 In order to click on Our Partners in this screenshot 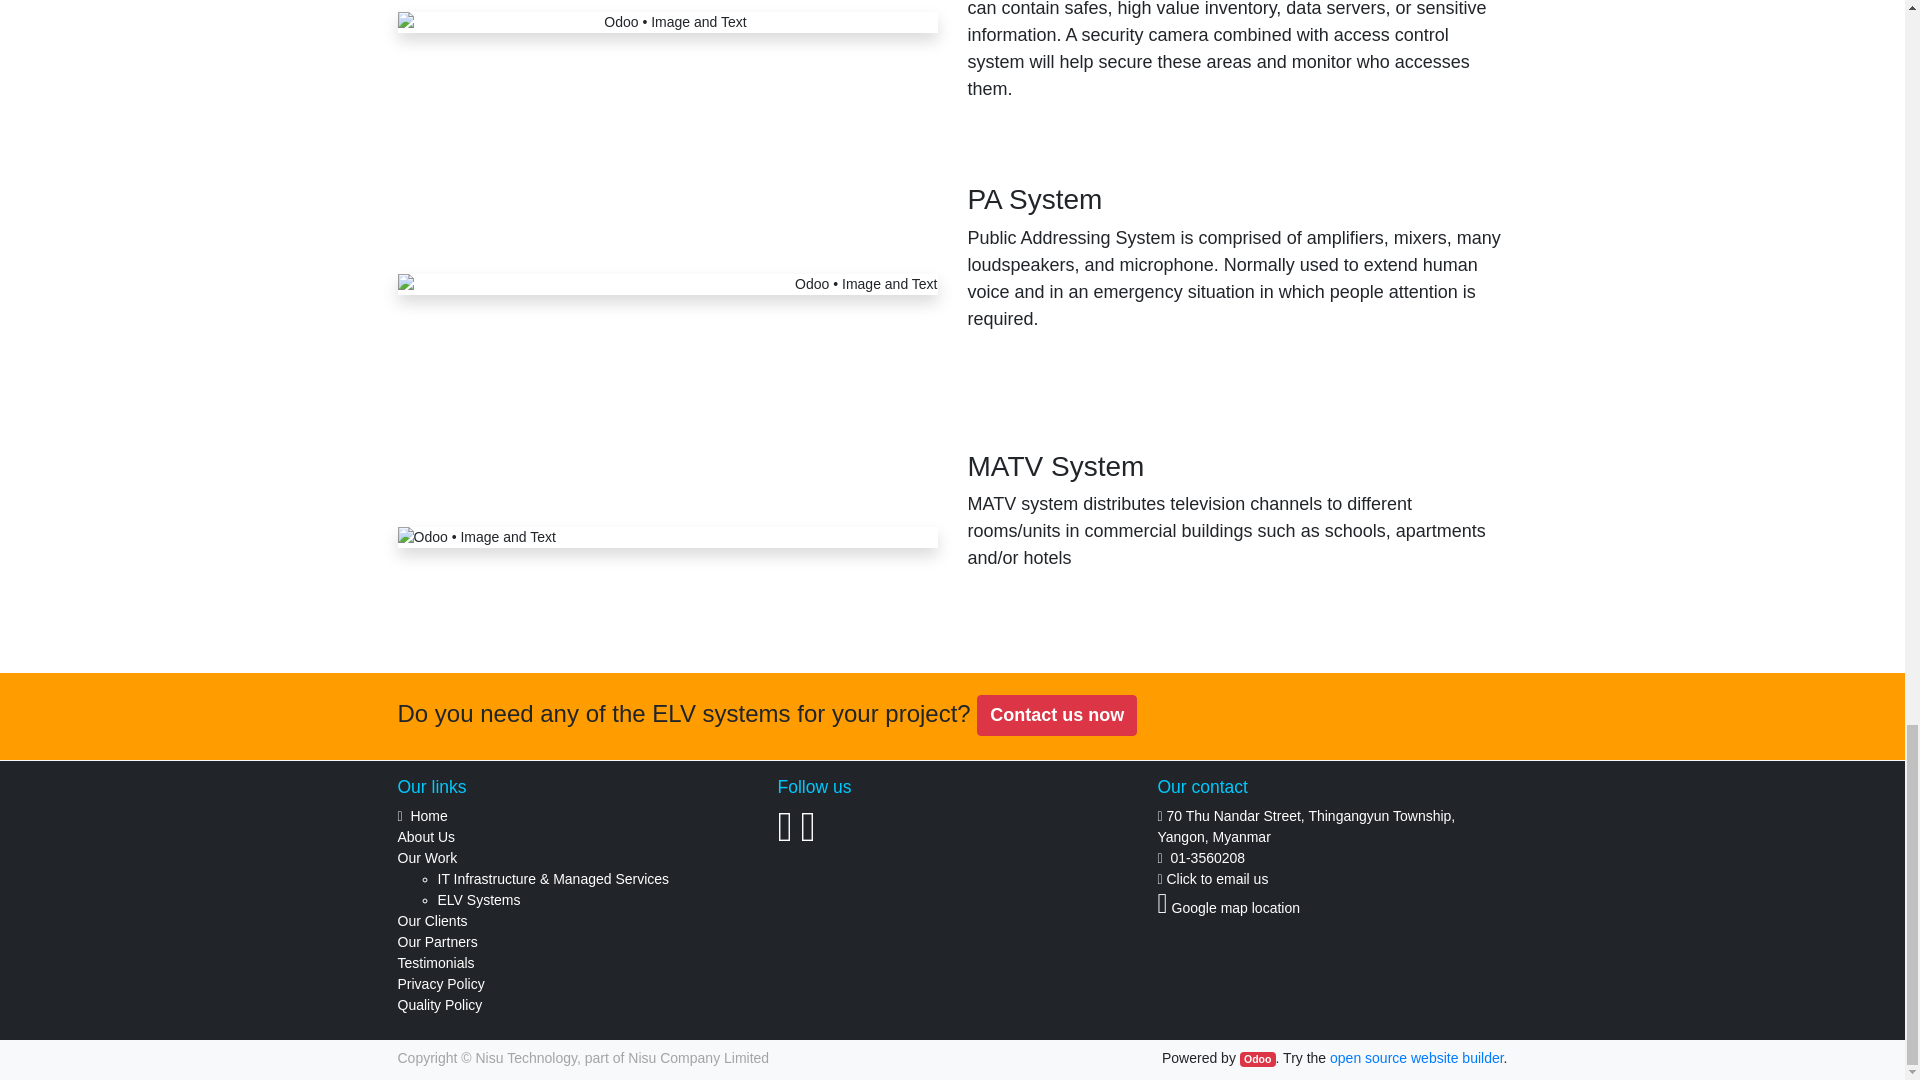, I will do `click(438, 942)`.